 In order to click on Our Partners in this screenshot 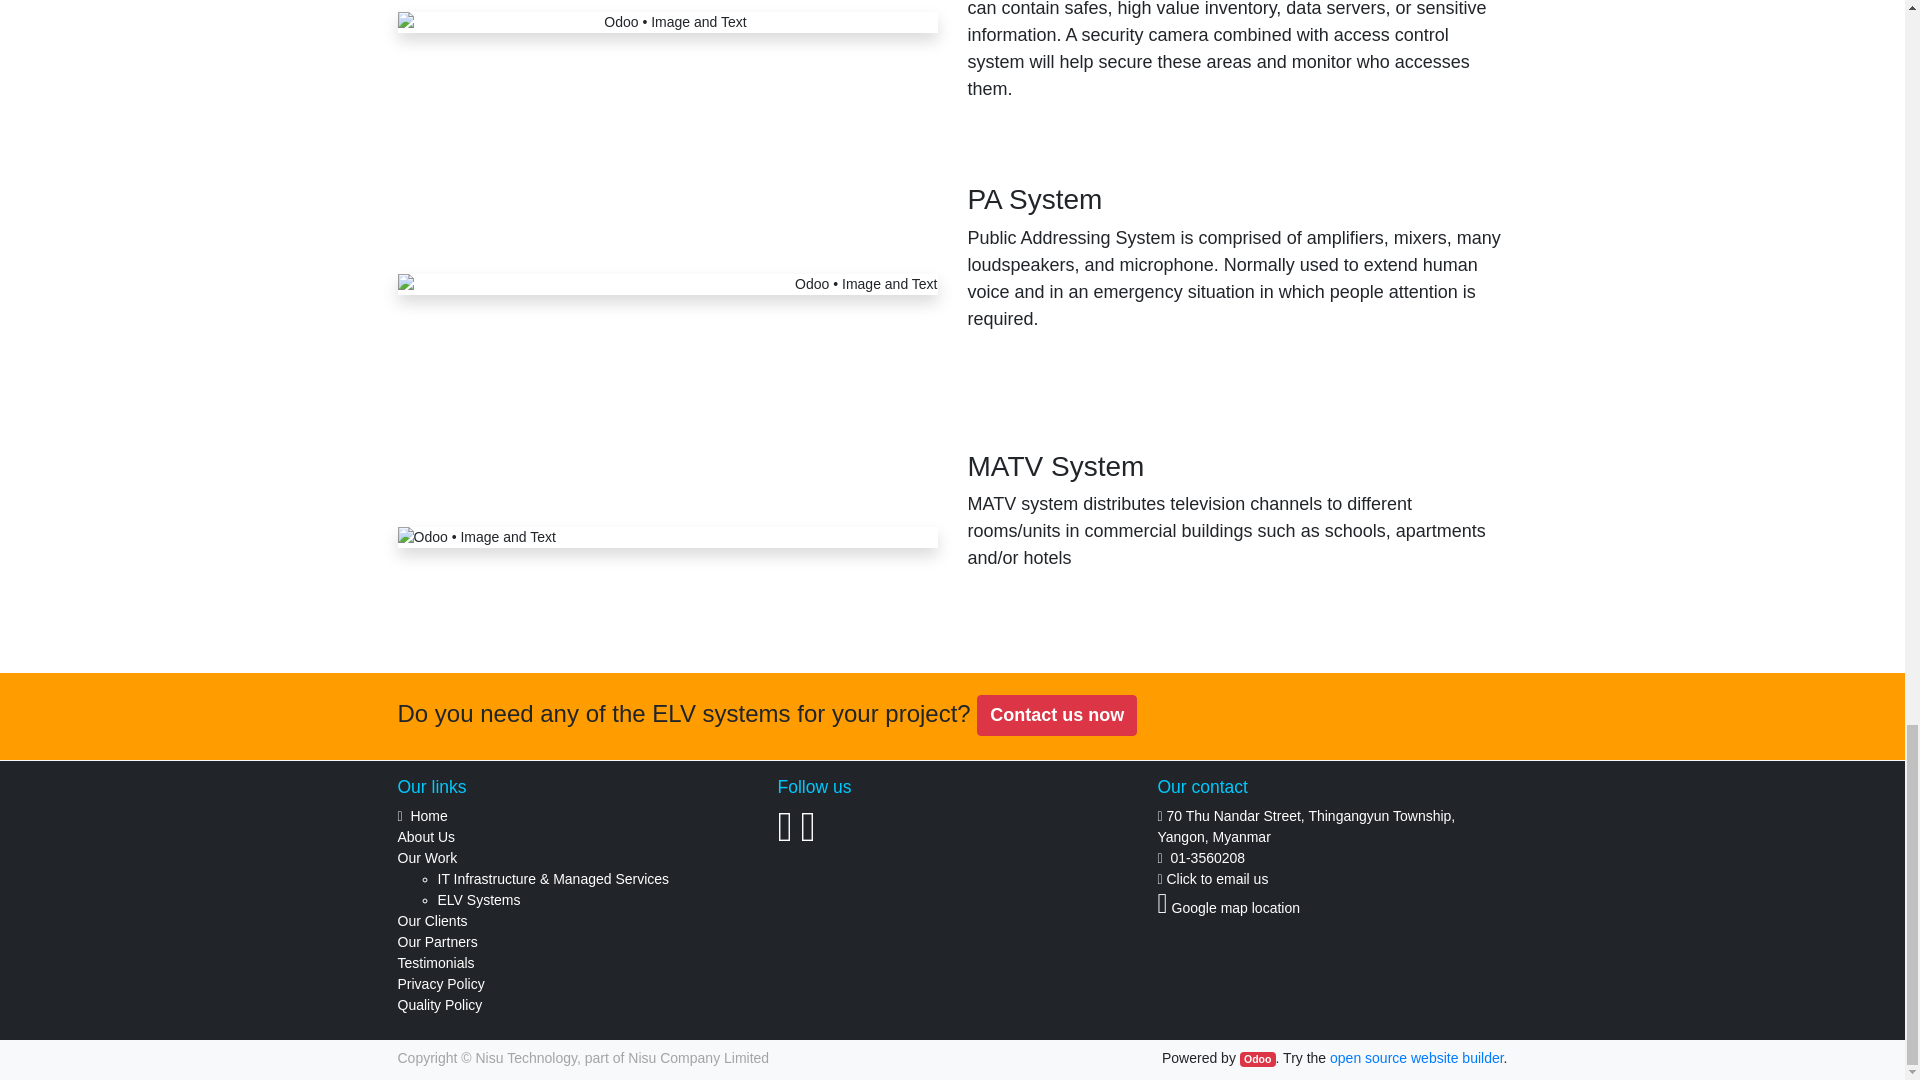, I will do `click(438, 942)`.